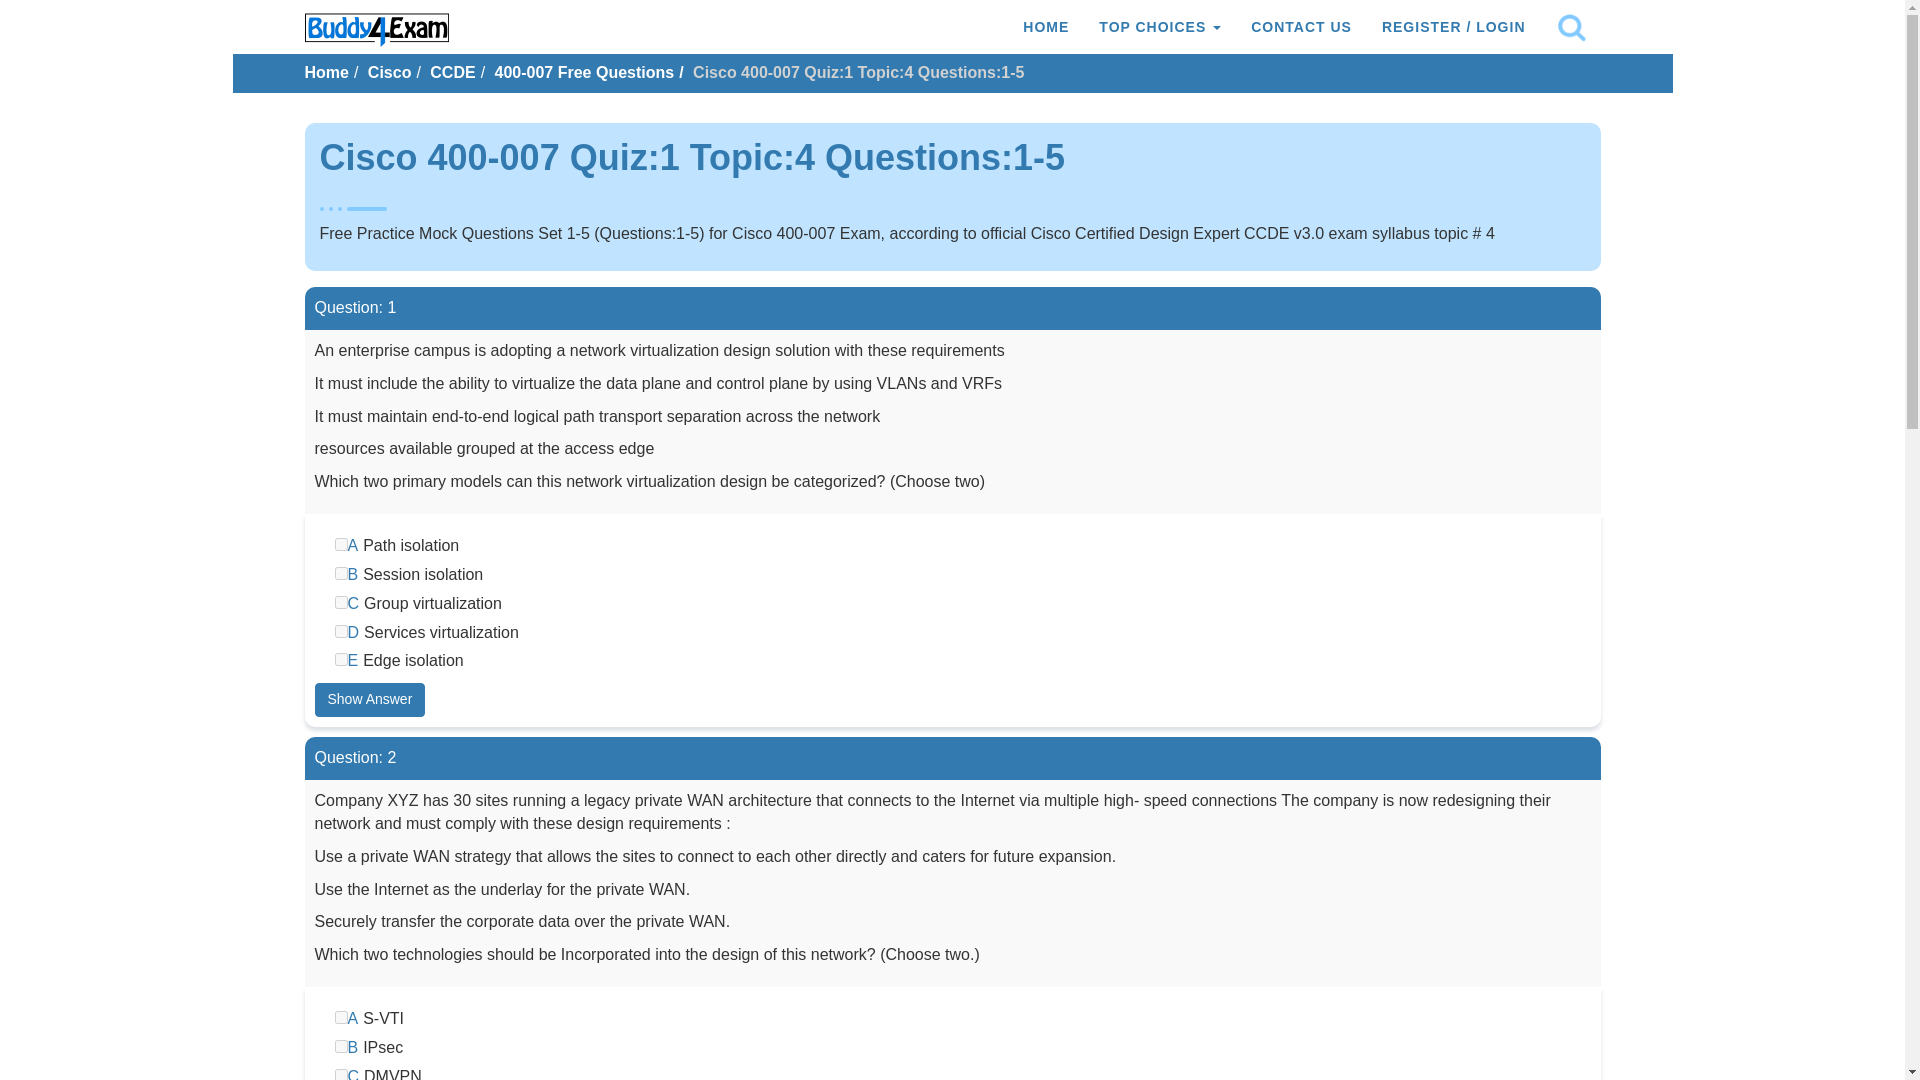  What do you see at coordinates (1046, 27) in the screenshot?
I see `HOME` at bounding box center [1046, 27].